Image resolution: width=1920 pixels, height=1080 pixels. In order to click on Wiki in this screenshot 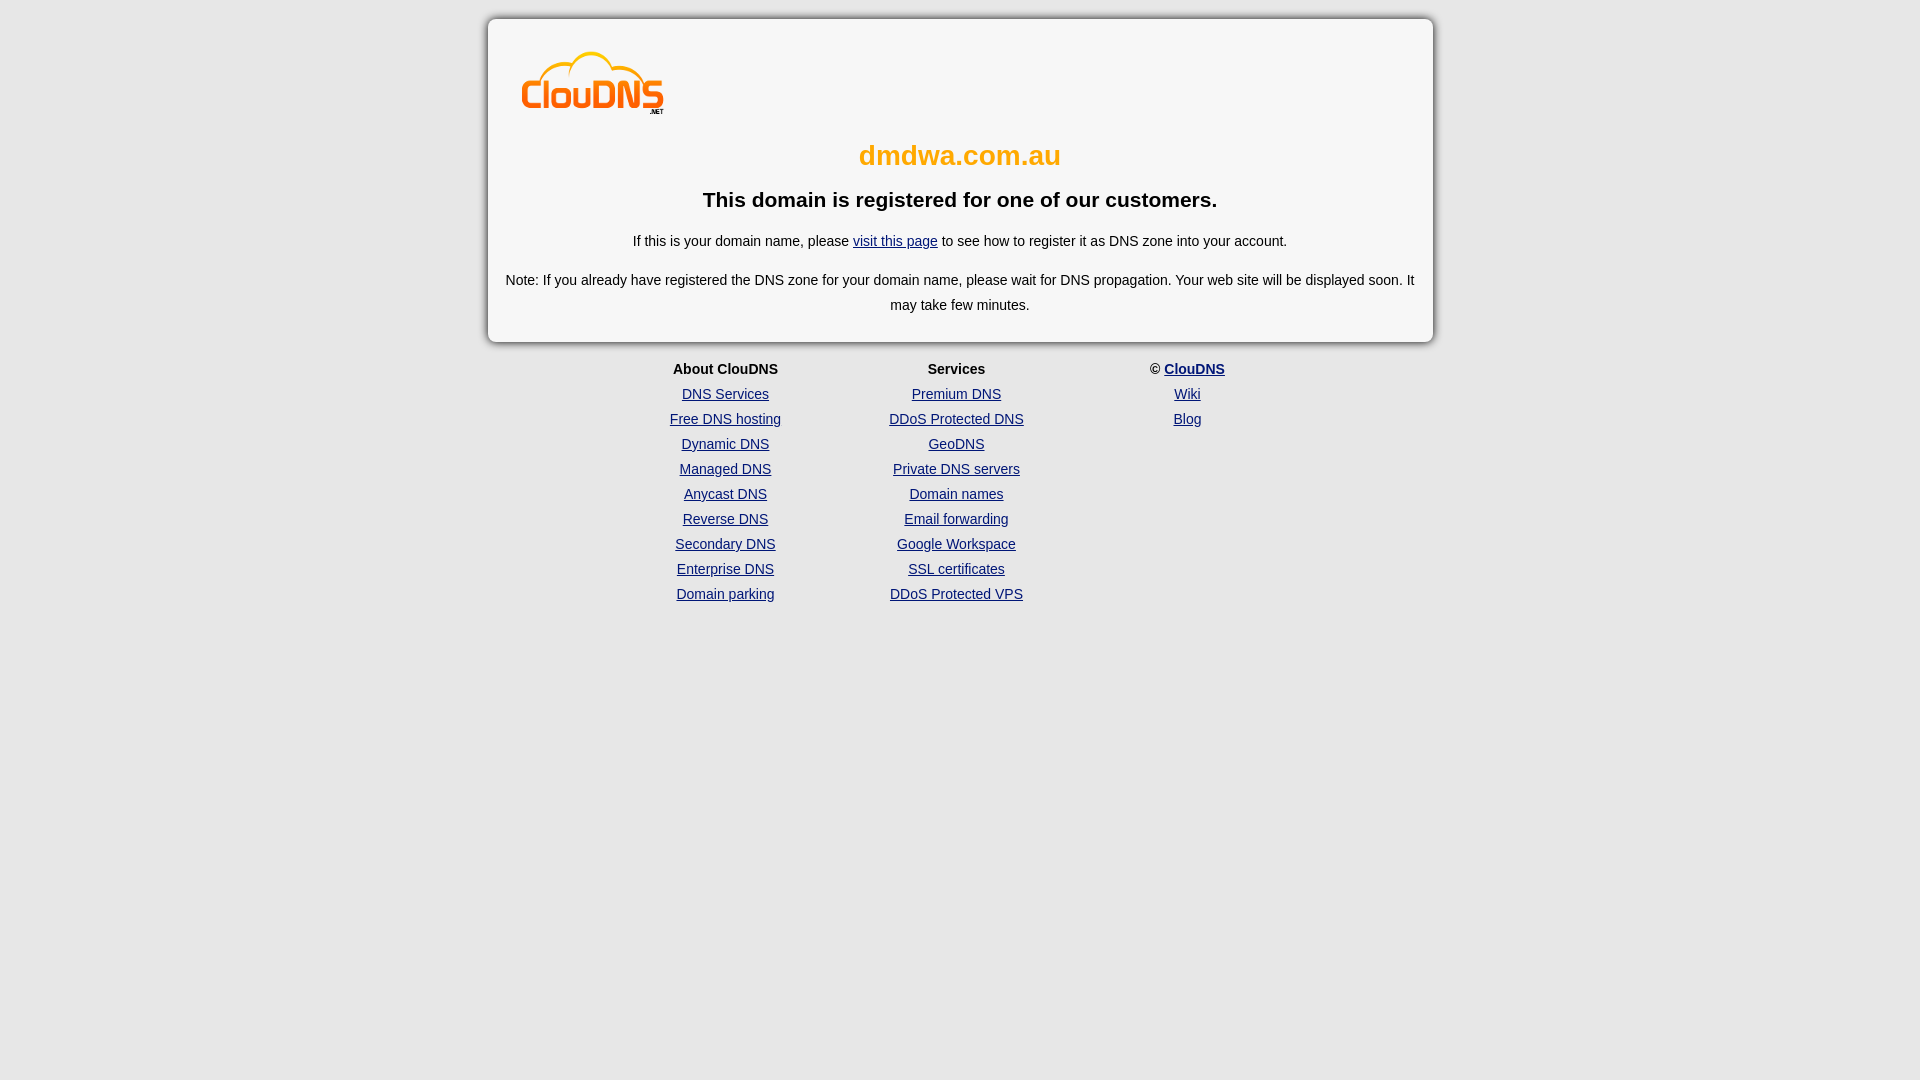, I will do `click(1187, 394)`.